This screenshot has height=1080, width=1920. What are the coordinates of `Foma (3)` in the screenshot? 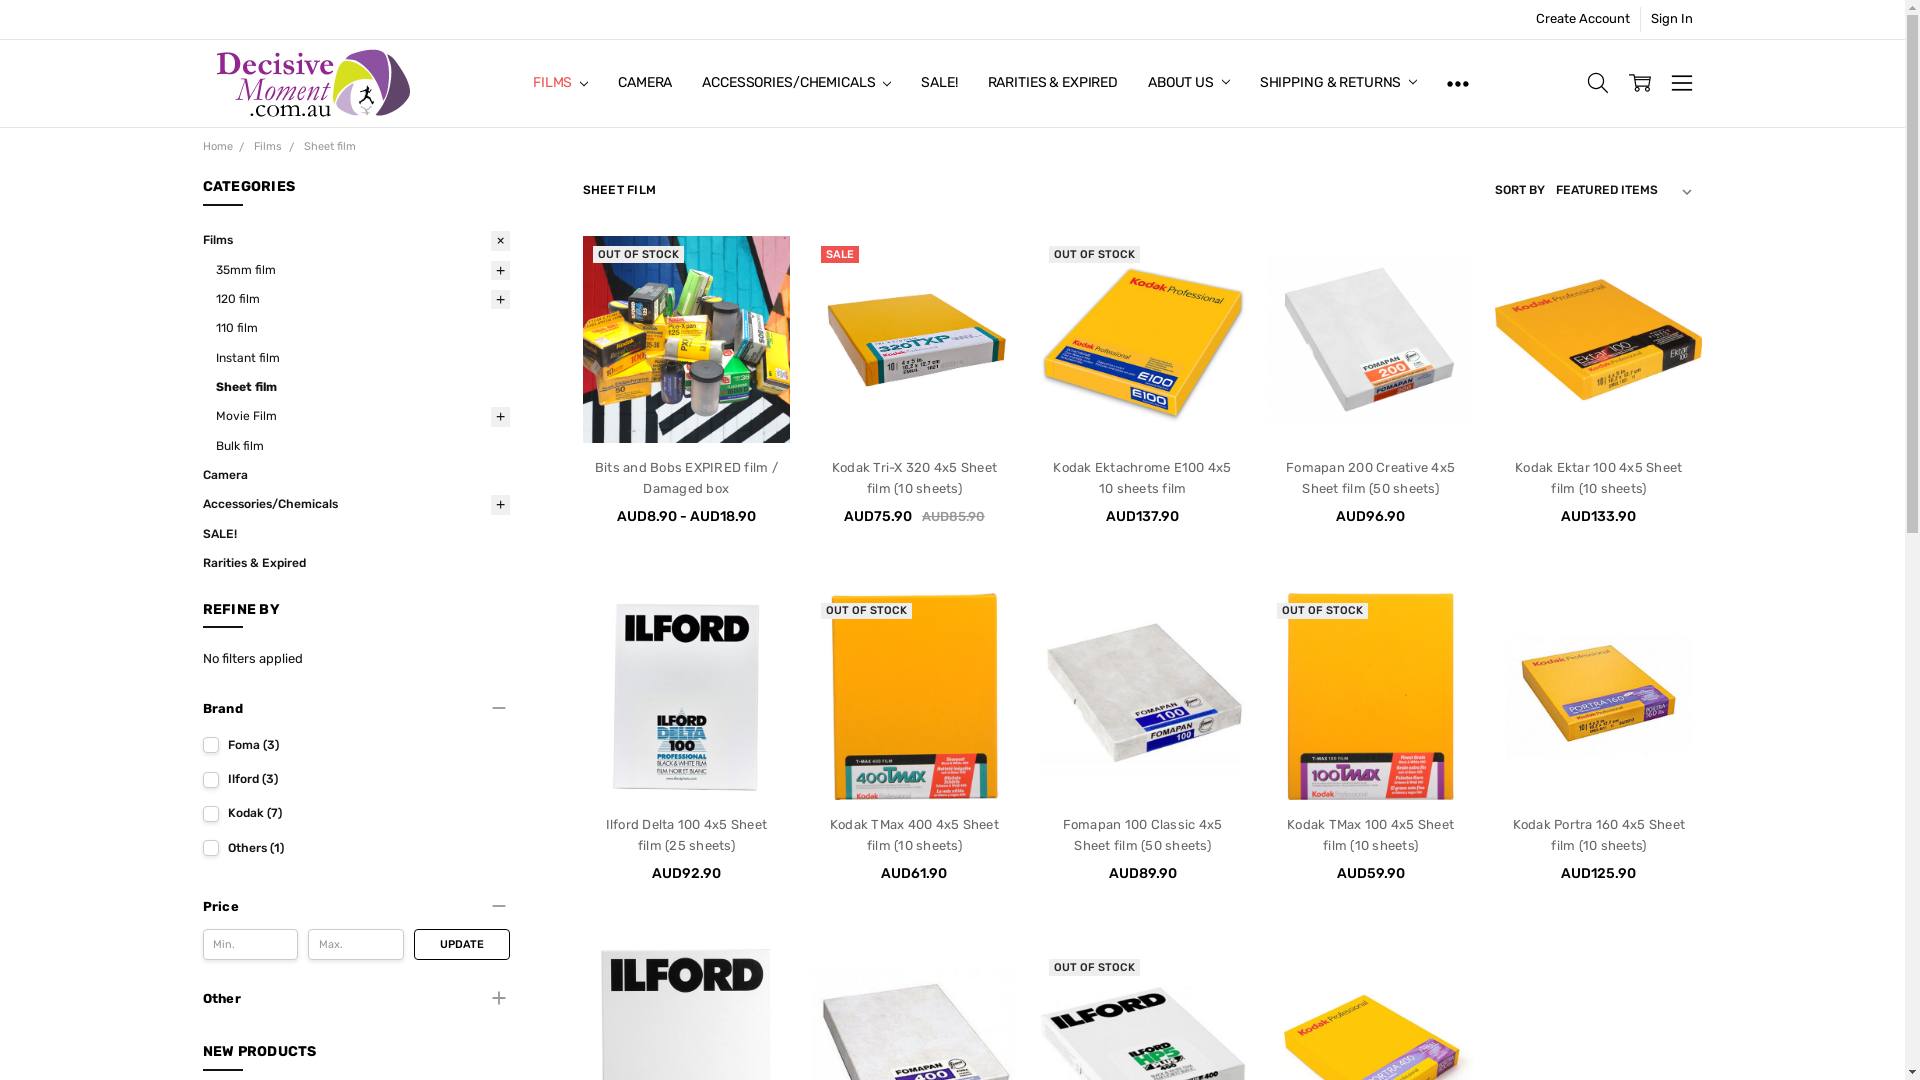 It's located at (355, 746).